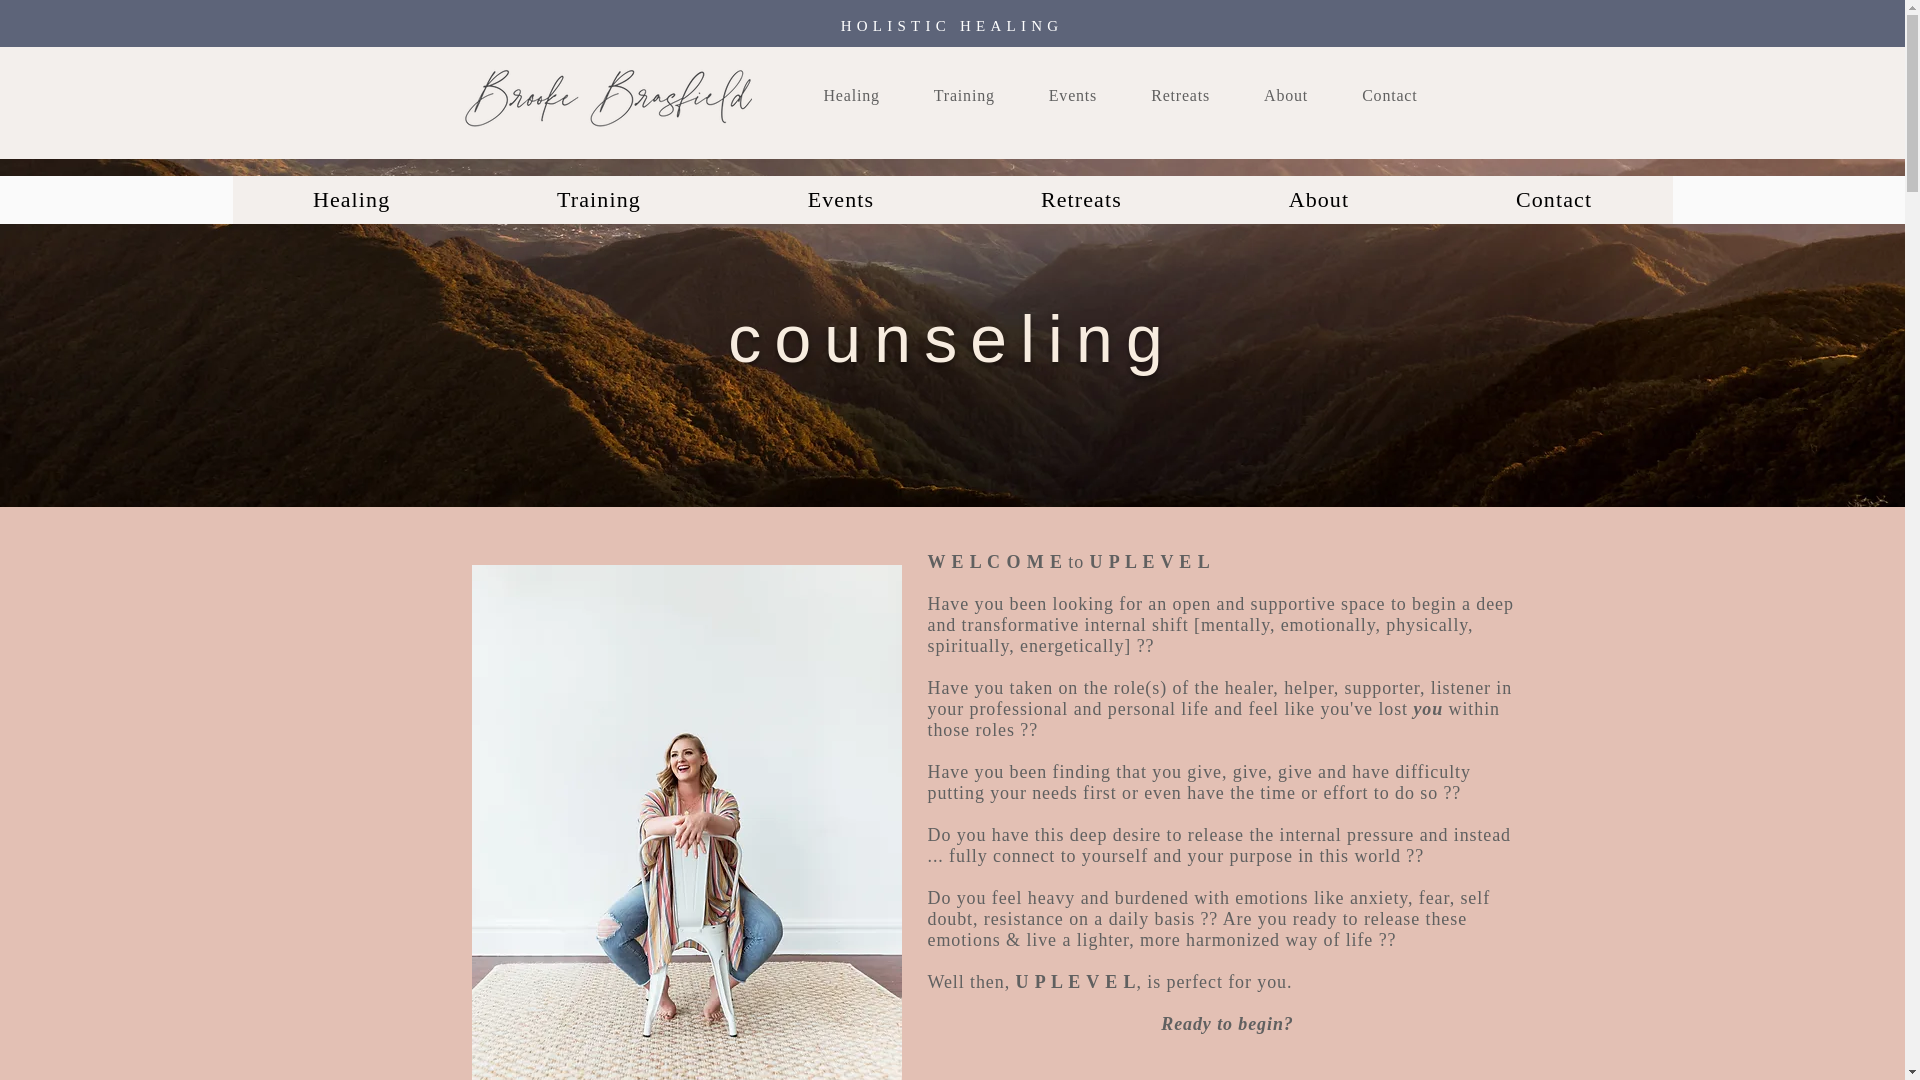 This screenshot has height=1080, width=1920. I want to click on About, so click(1318, 200).